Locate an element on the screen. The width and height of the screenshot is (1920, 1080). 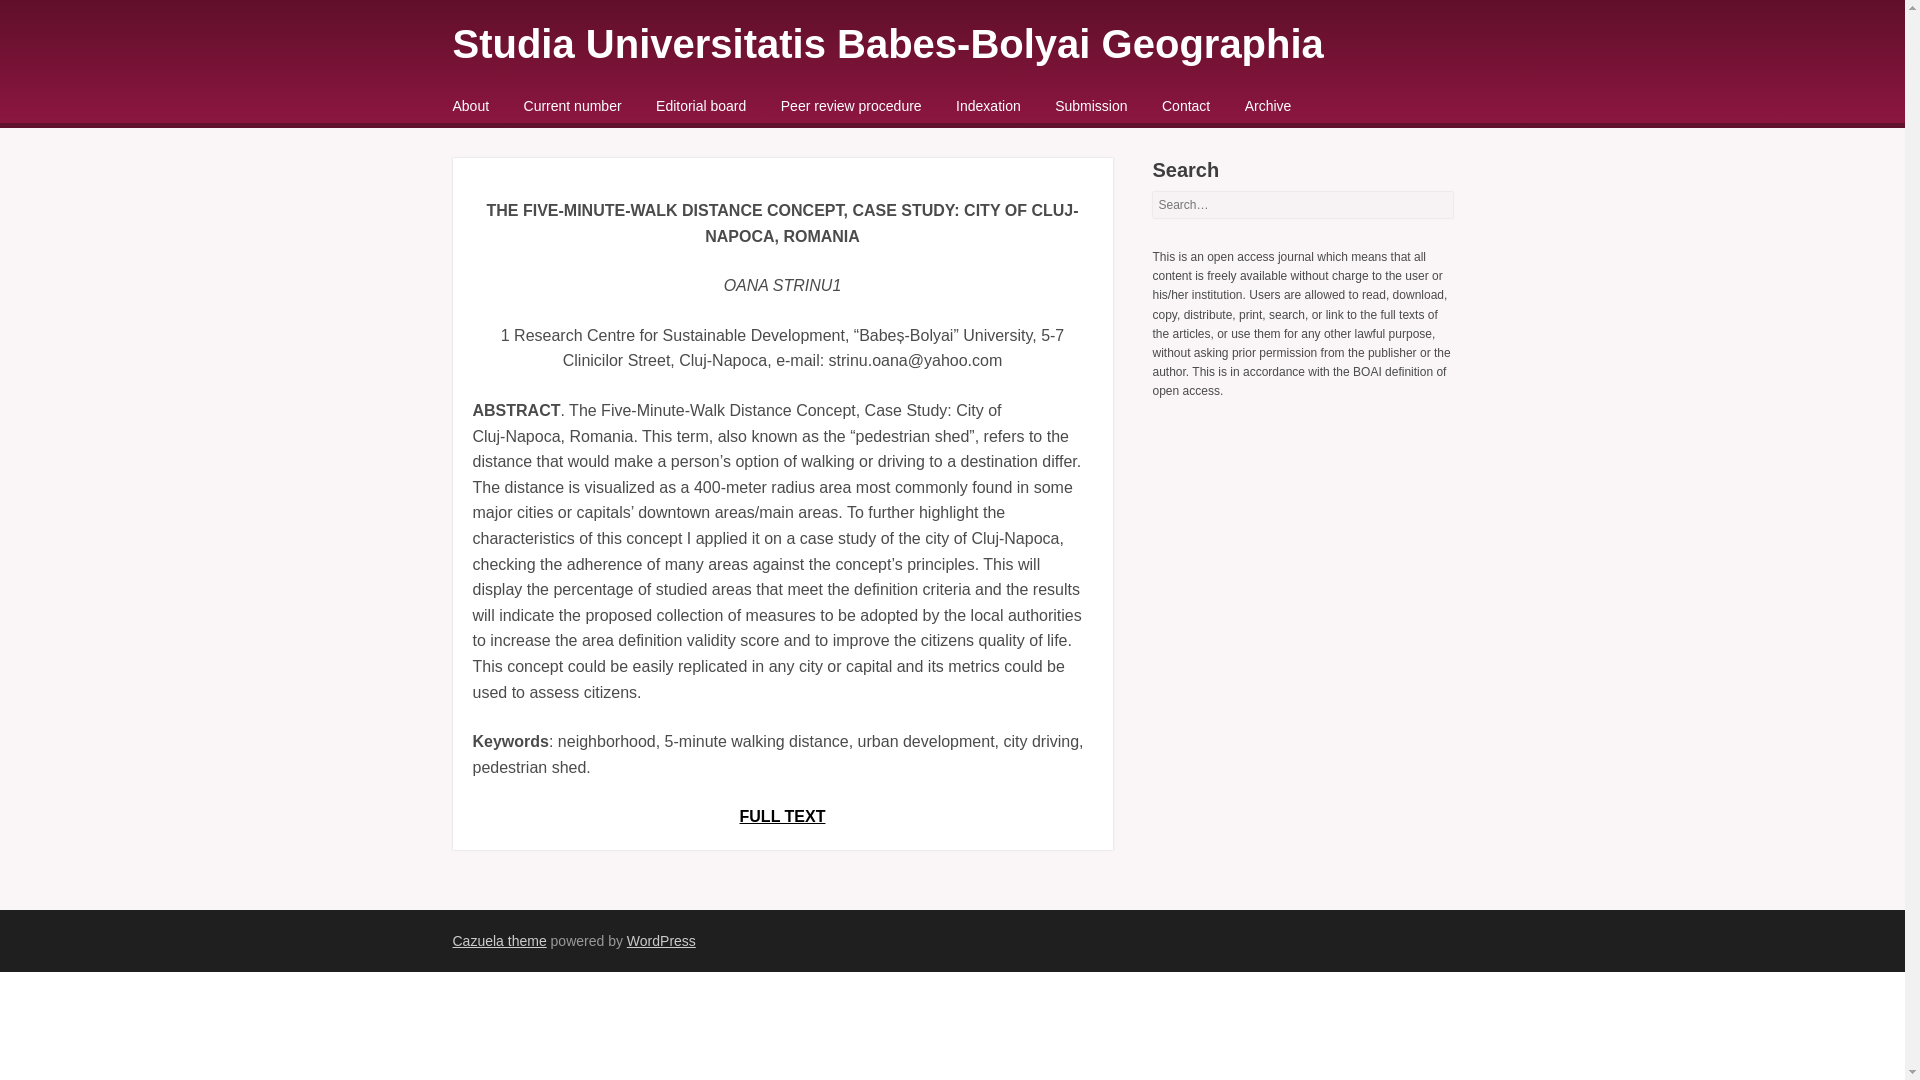
Submission is located at coordinates (1090, 105).